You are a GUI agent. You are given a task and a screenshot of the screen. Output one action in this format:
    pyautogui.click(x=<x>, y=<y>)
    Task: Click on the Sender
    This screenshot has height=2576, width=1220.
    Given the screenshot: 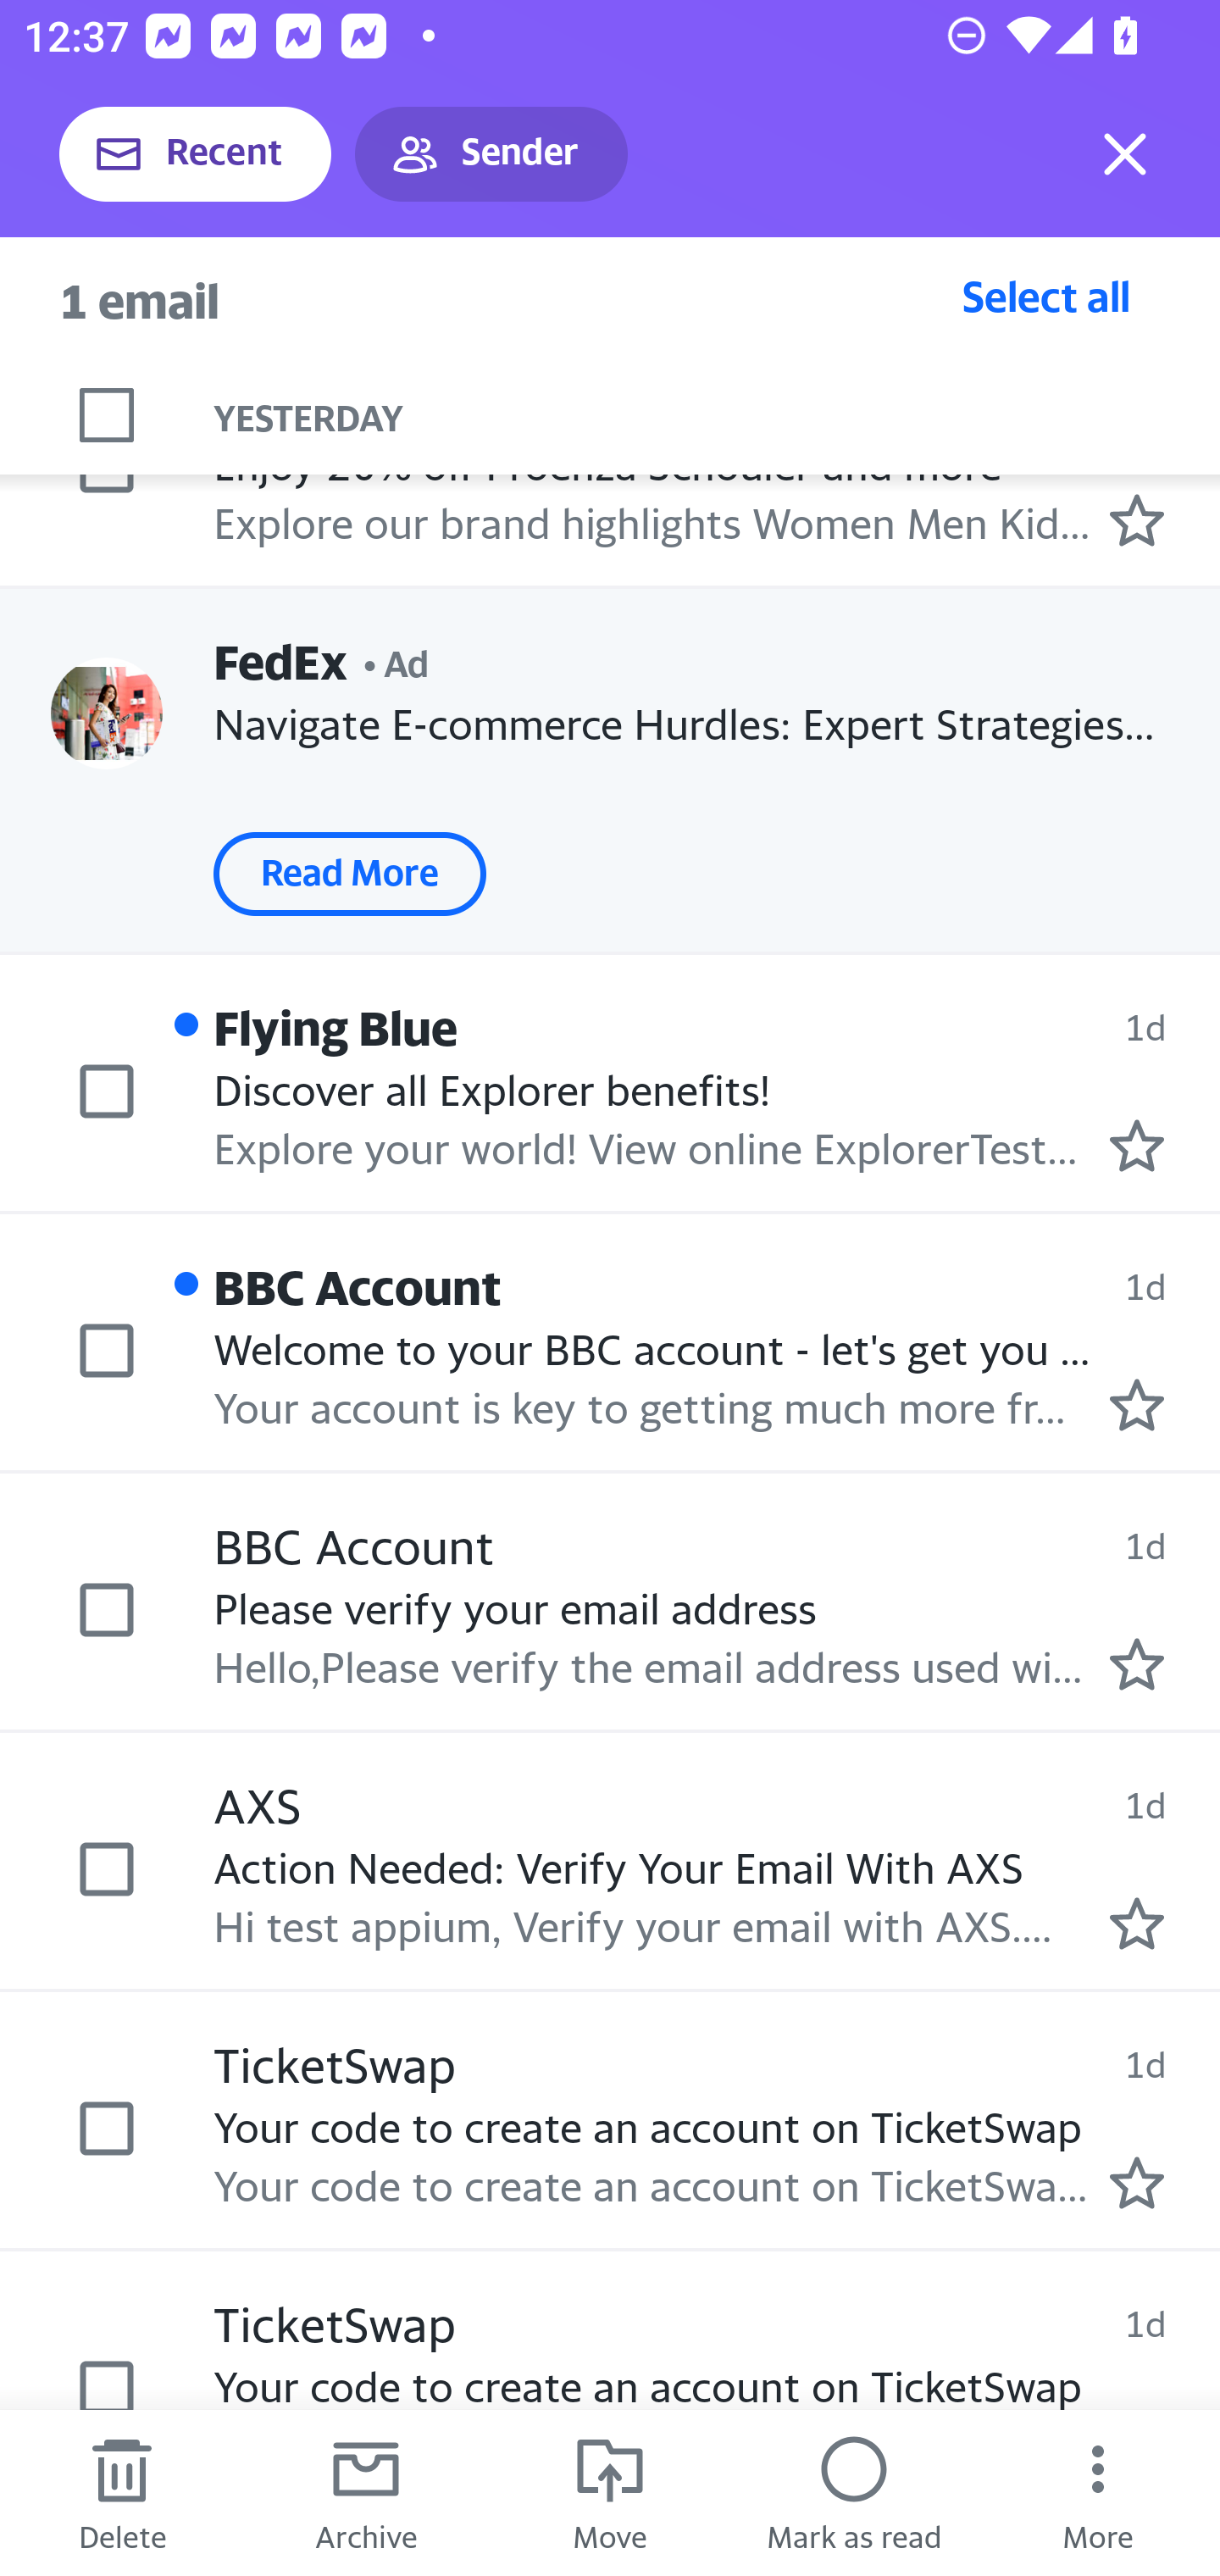 What is the action you would take?
    pyautogui.click(x=491, y=154)
    